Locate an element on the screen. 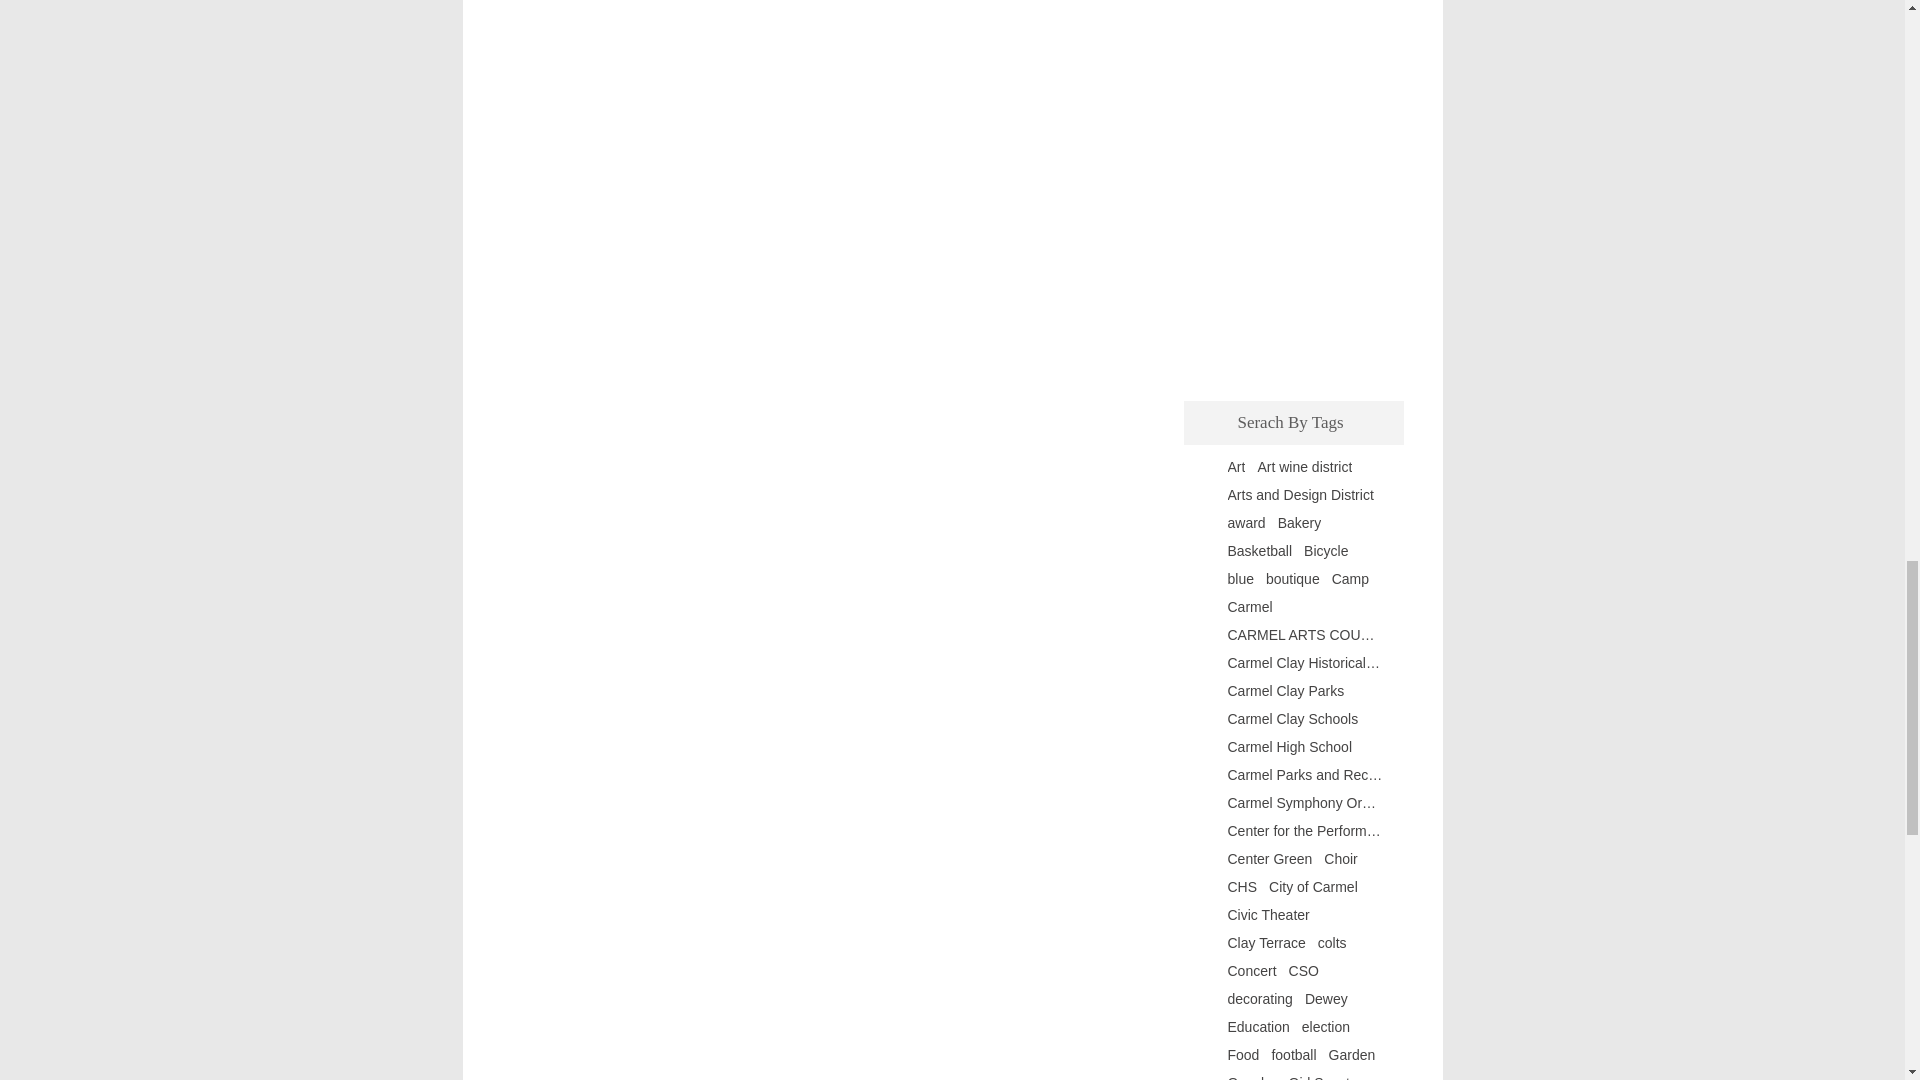 The width and height of the screenshot is (1920, 1080). Basketball is located at coordinates (1260, 551).